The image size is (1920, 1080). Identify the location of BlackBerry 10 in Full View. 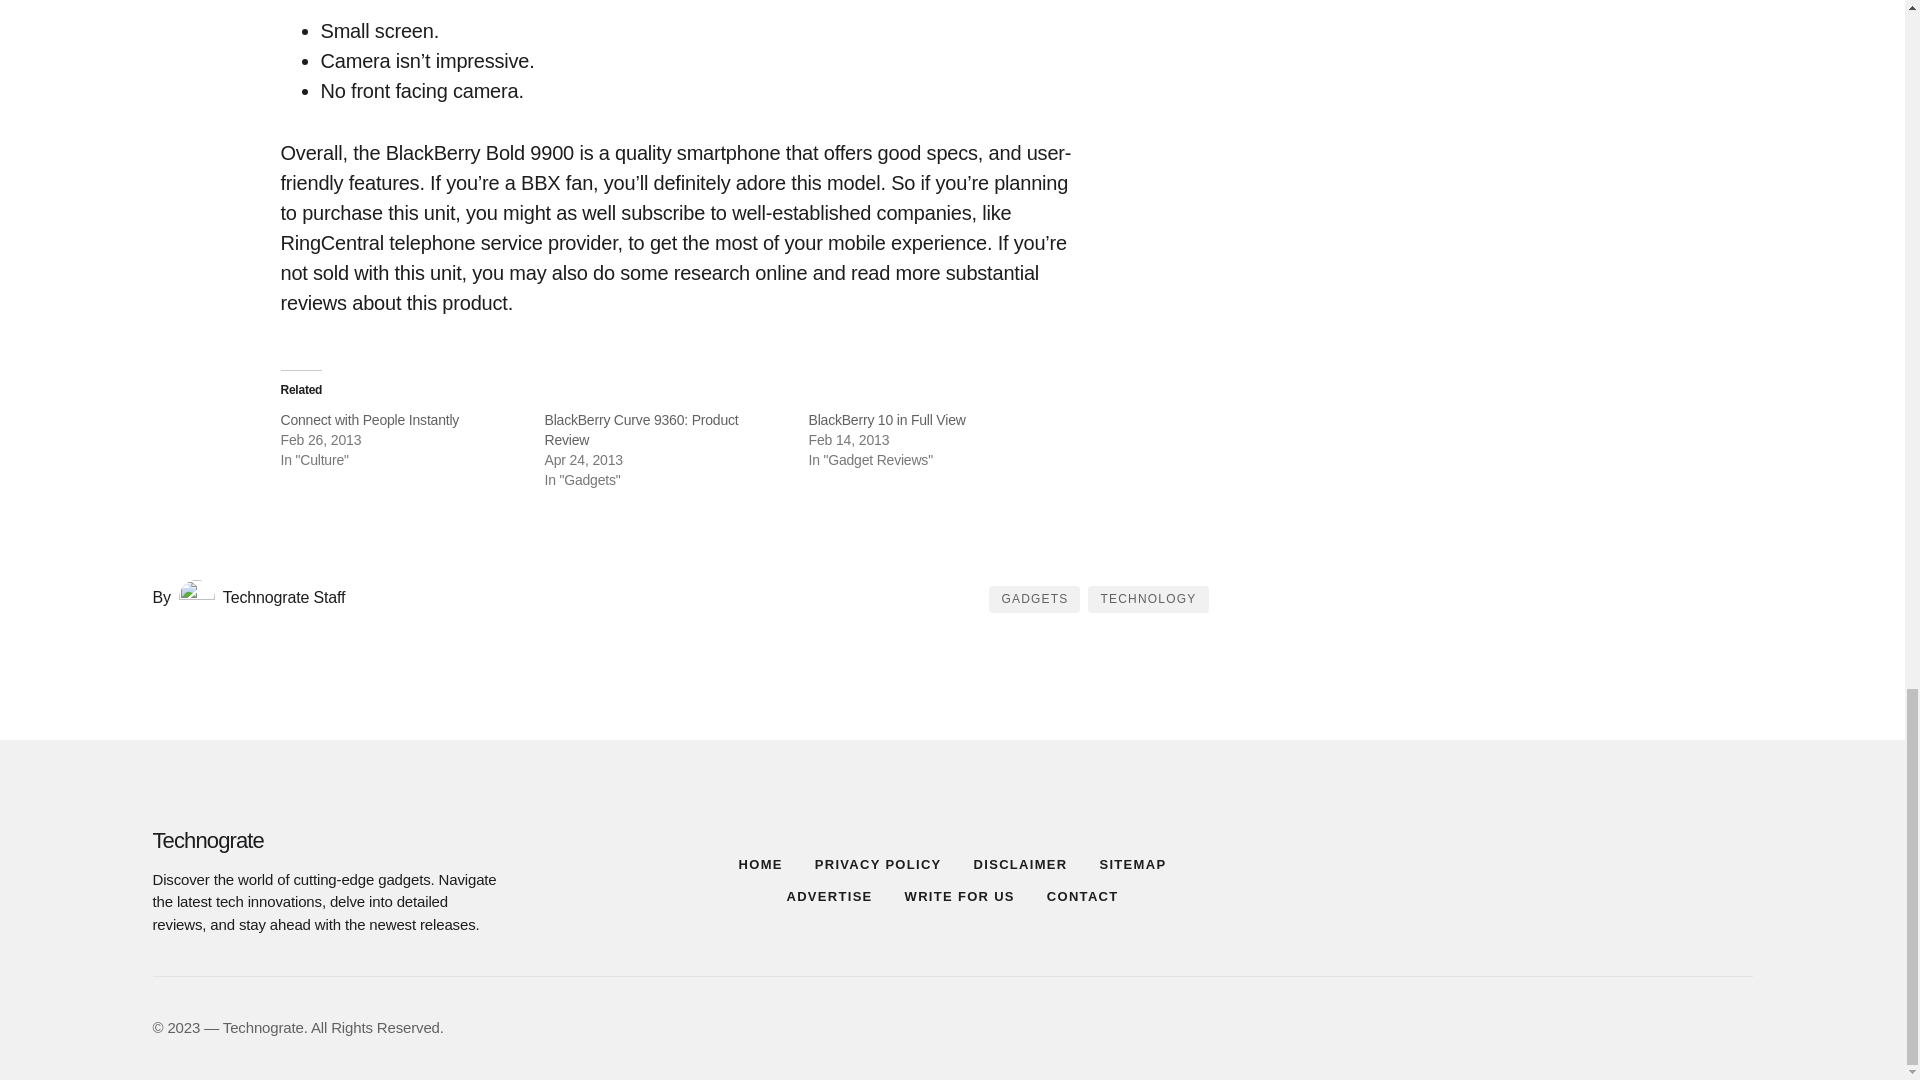
(886, 419).